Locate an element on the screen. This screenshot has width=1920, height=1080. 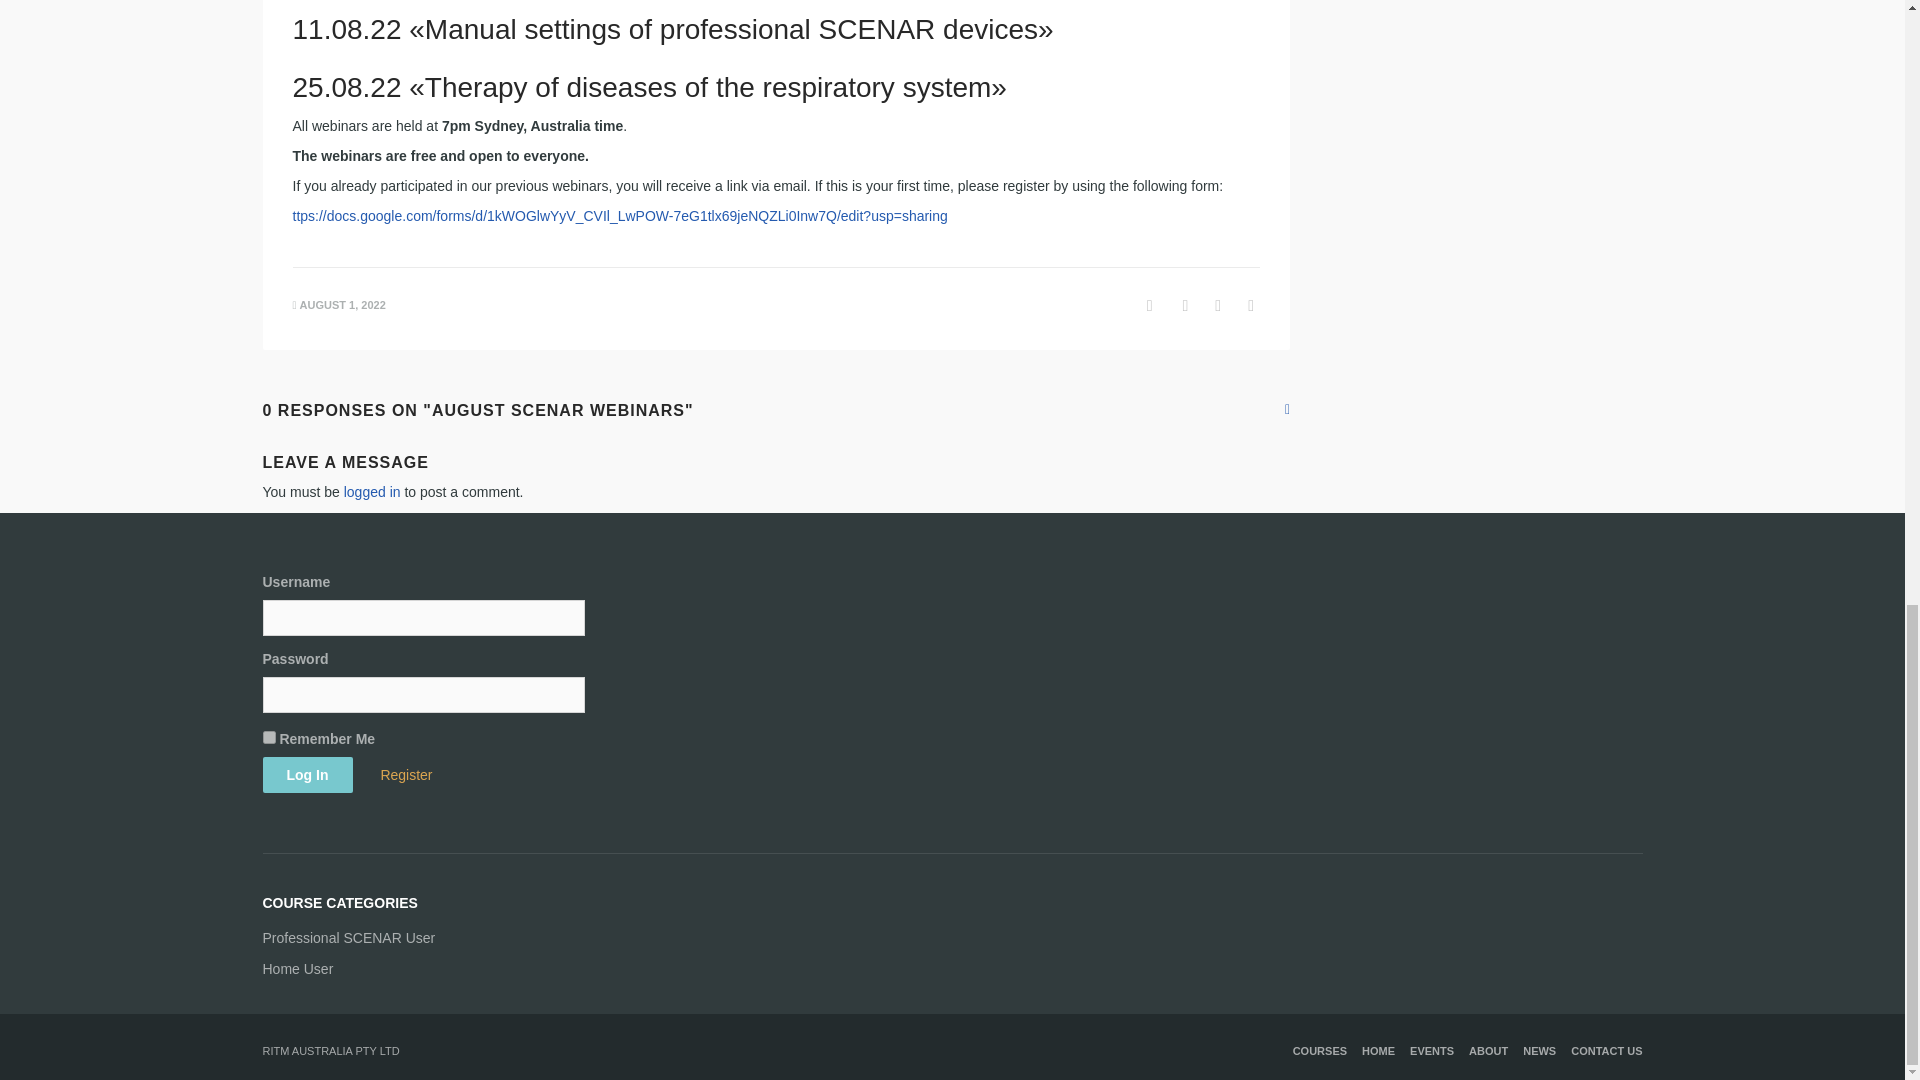
logged in is located at coordinates (372, 492).